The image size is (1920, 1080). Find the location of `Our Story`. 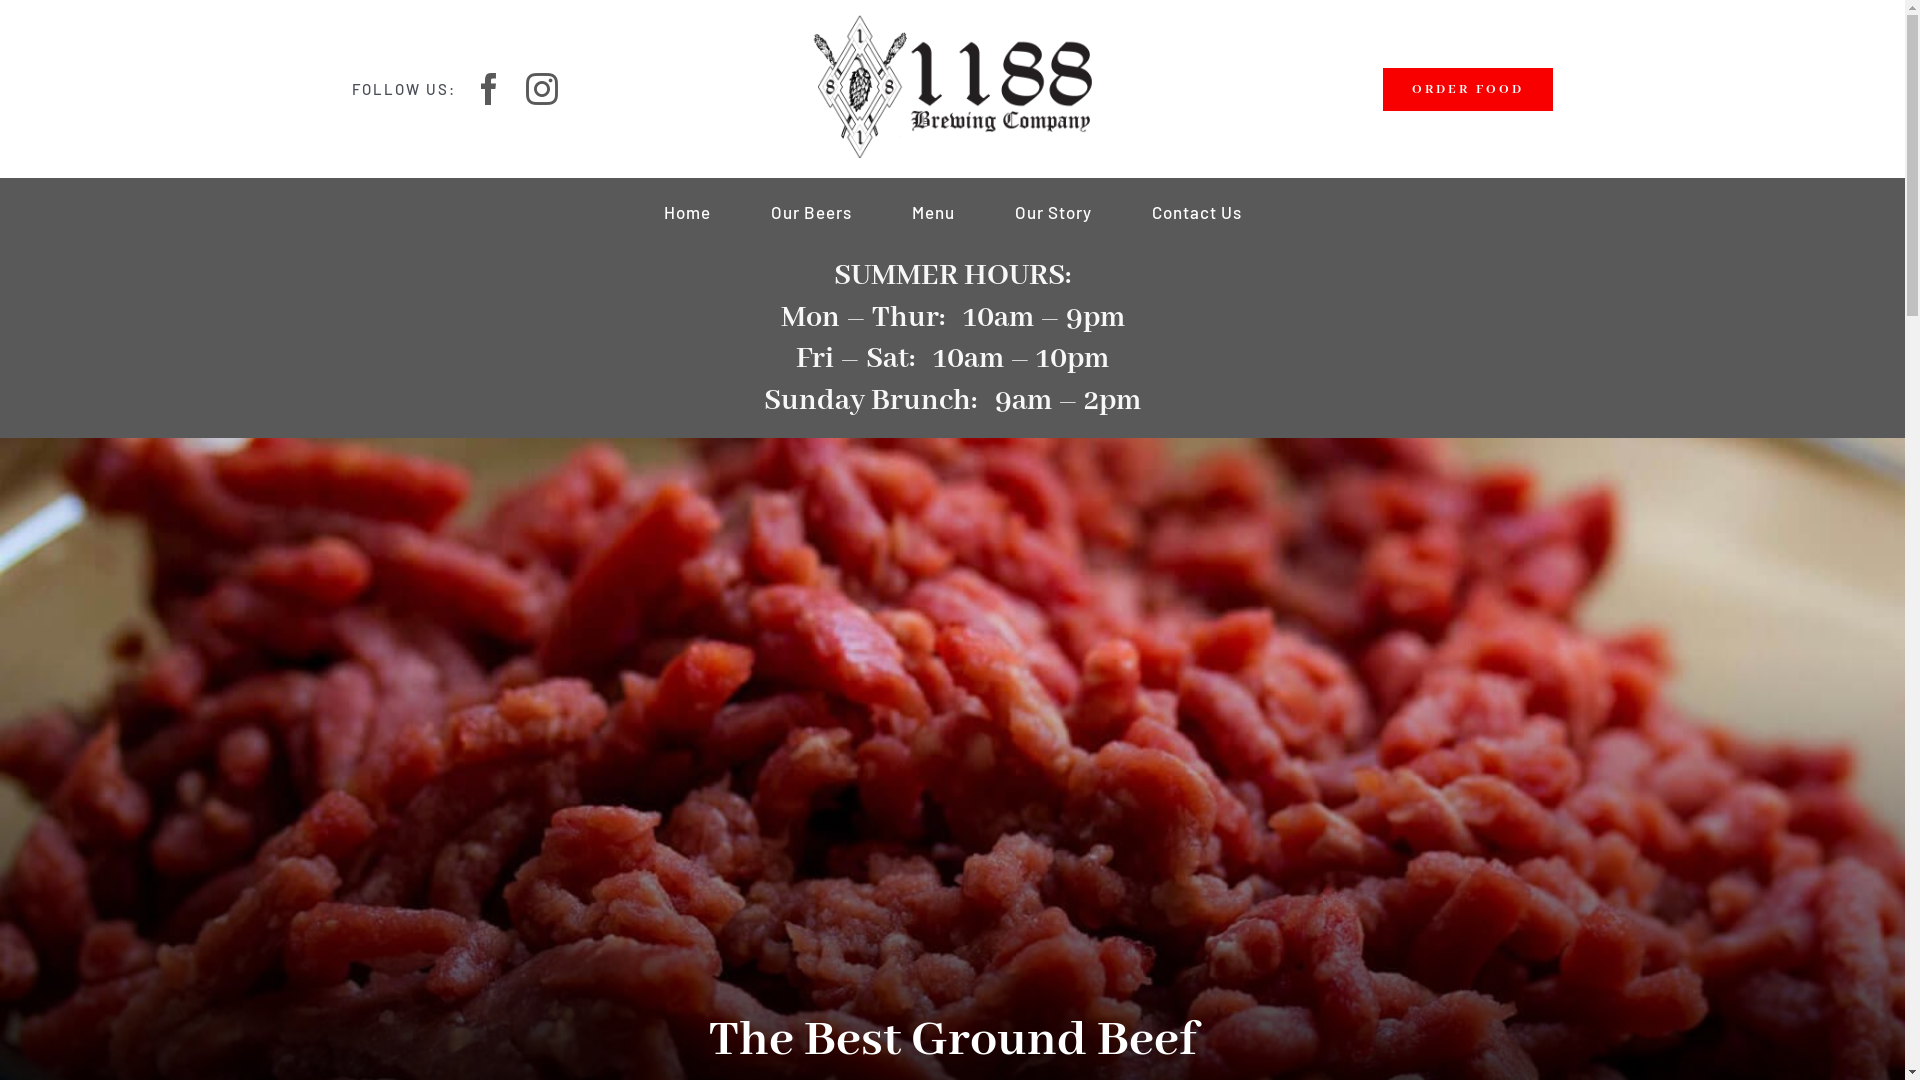

Our Story is located at coordinates (1052, 212).